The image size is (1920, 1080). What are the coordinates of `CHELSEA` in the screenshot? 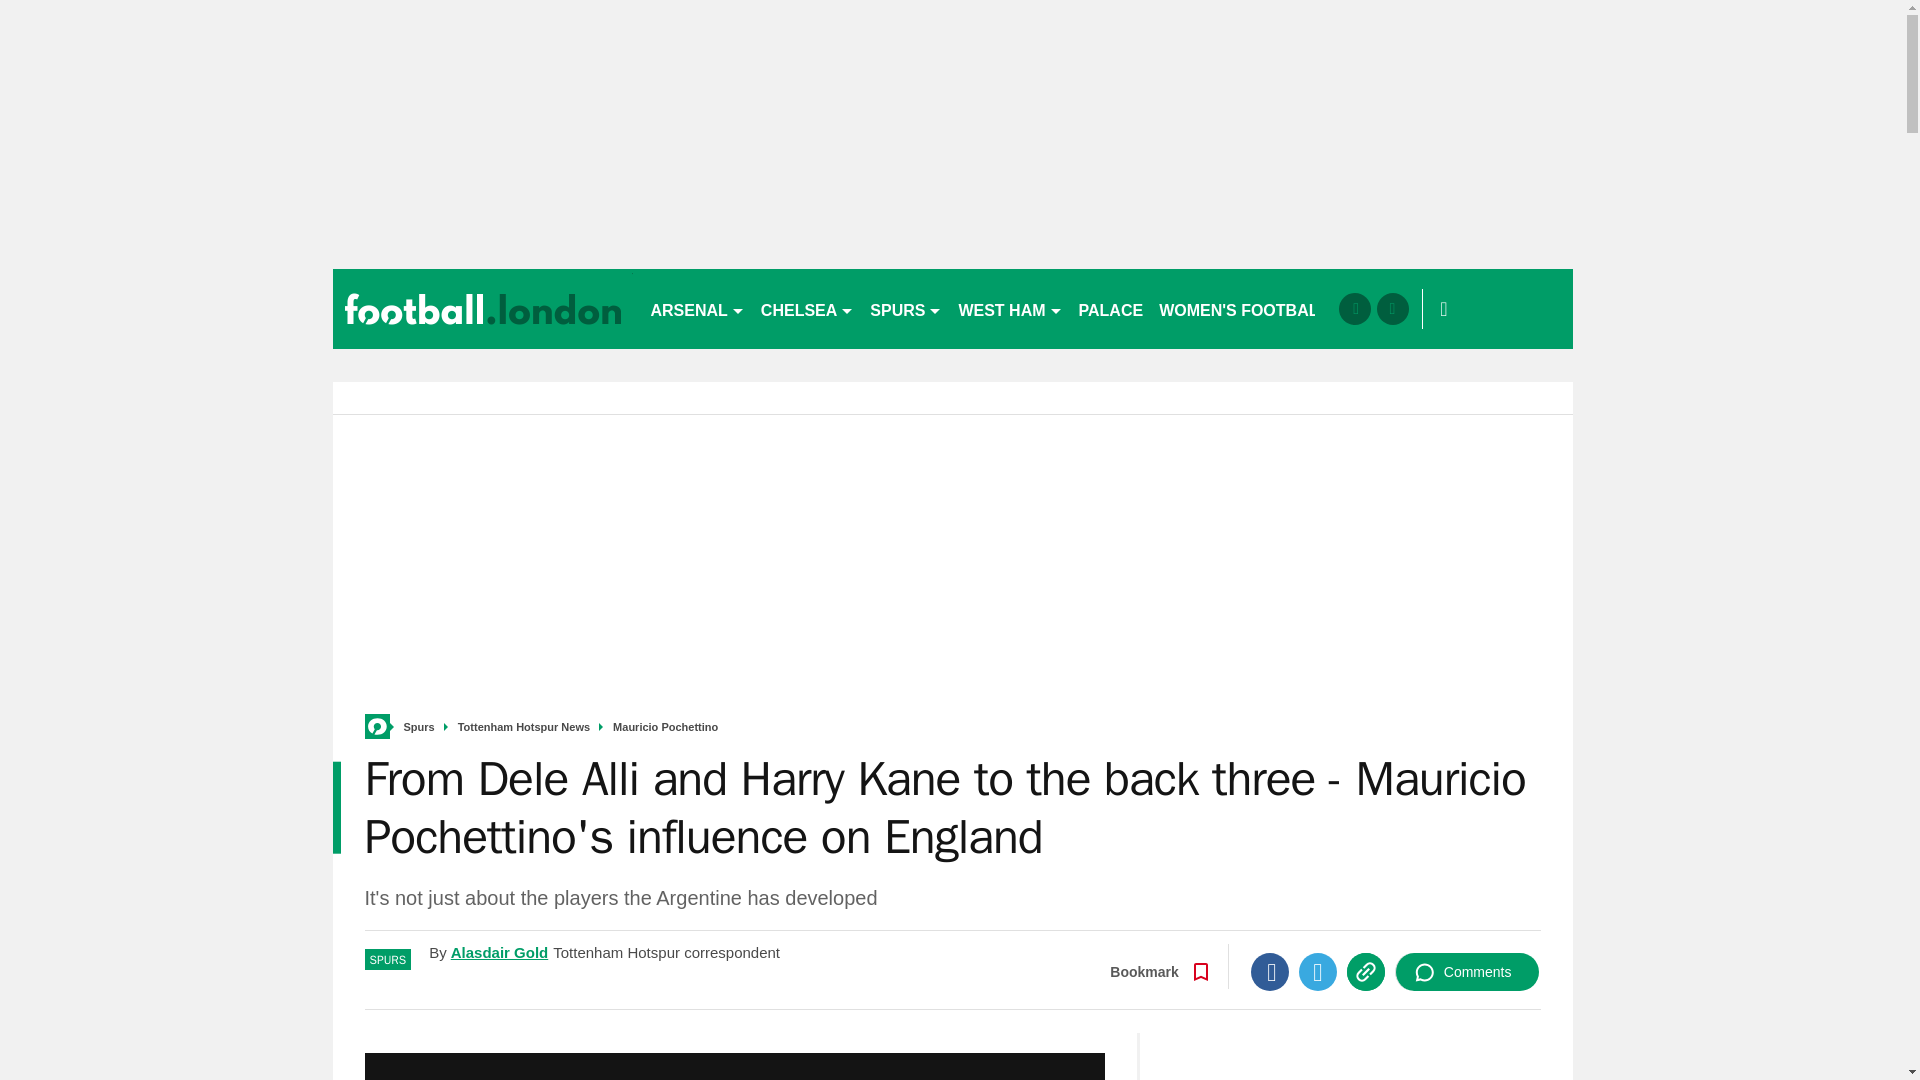 It's located at (807, 308).